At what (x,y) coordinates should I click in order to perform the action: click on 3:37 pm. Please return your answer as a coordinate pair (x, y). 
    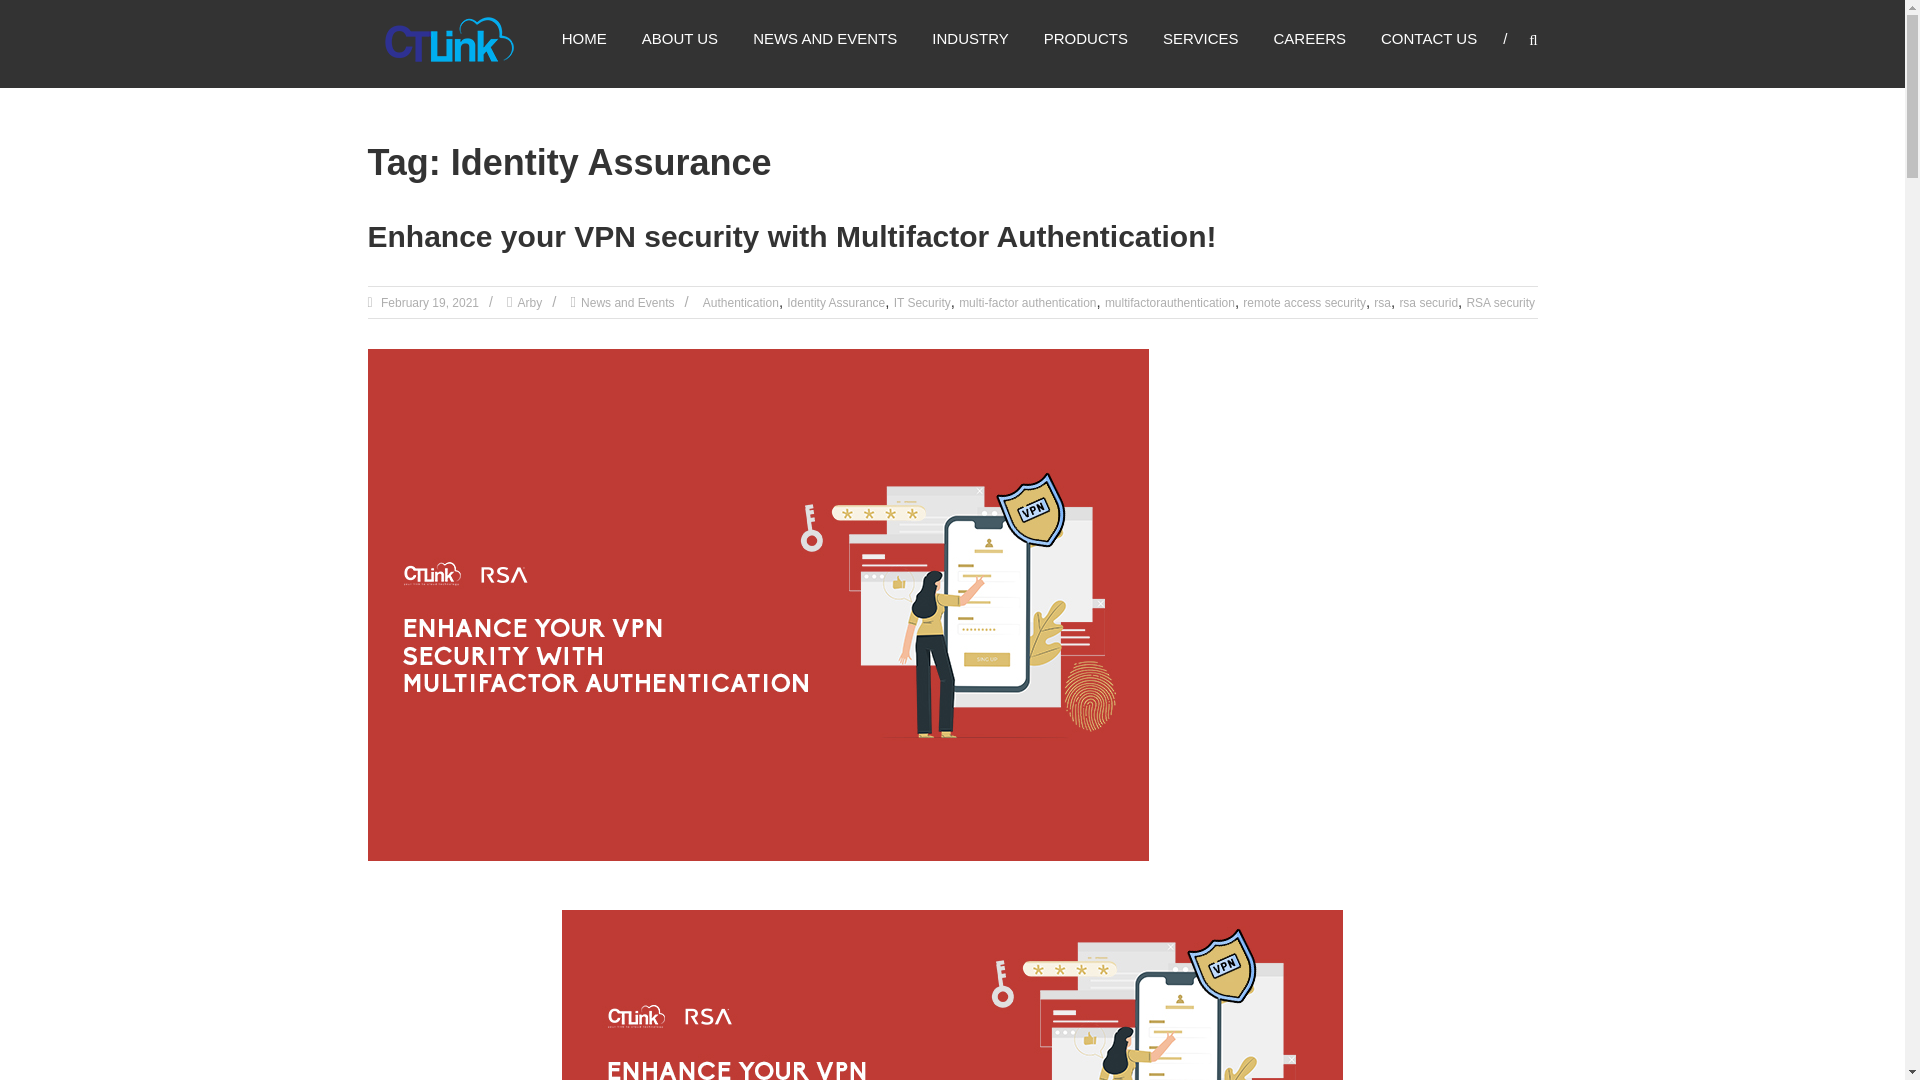
    Looking at the image, I should click on (428, 302).